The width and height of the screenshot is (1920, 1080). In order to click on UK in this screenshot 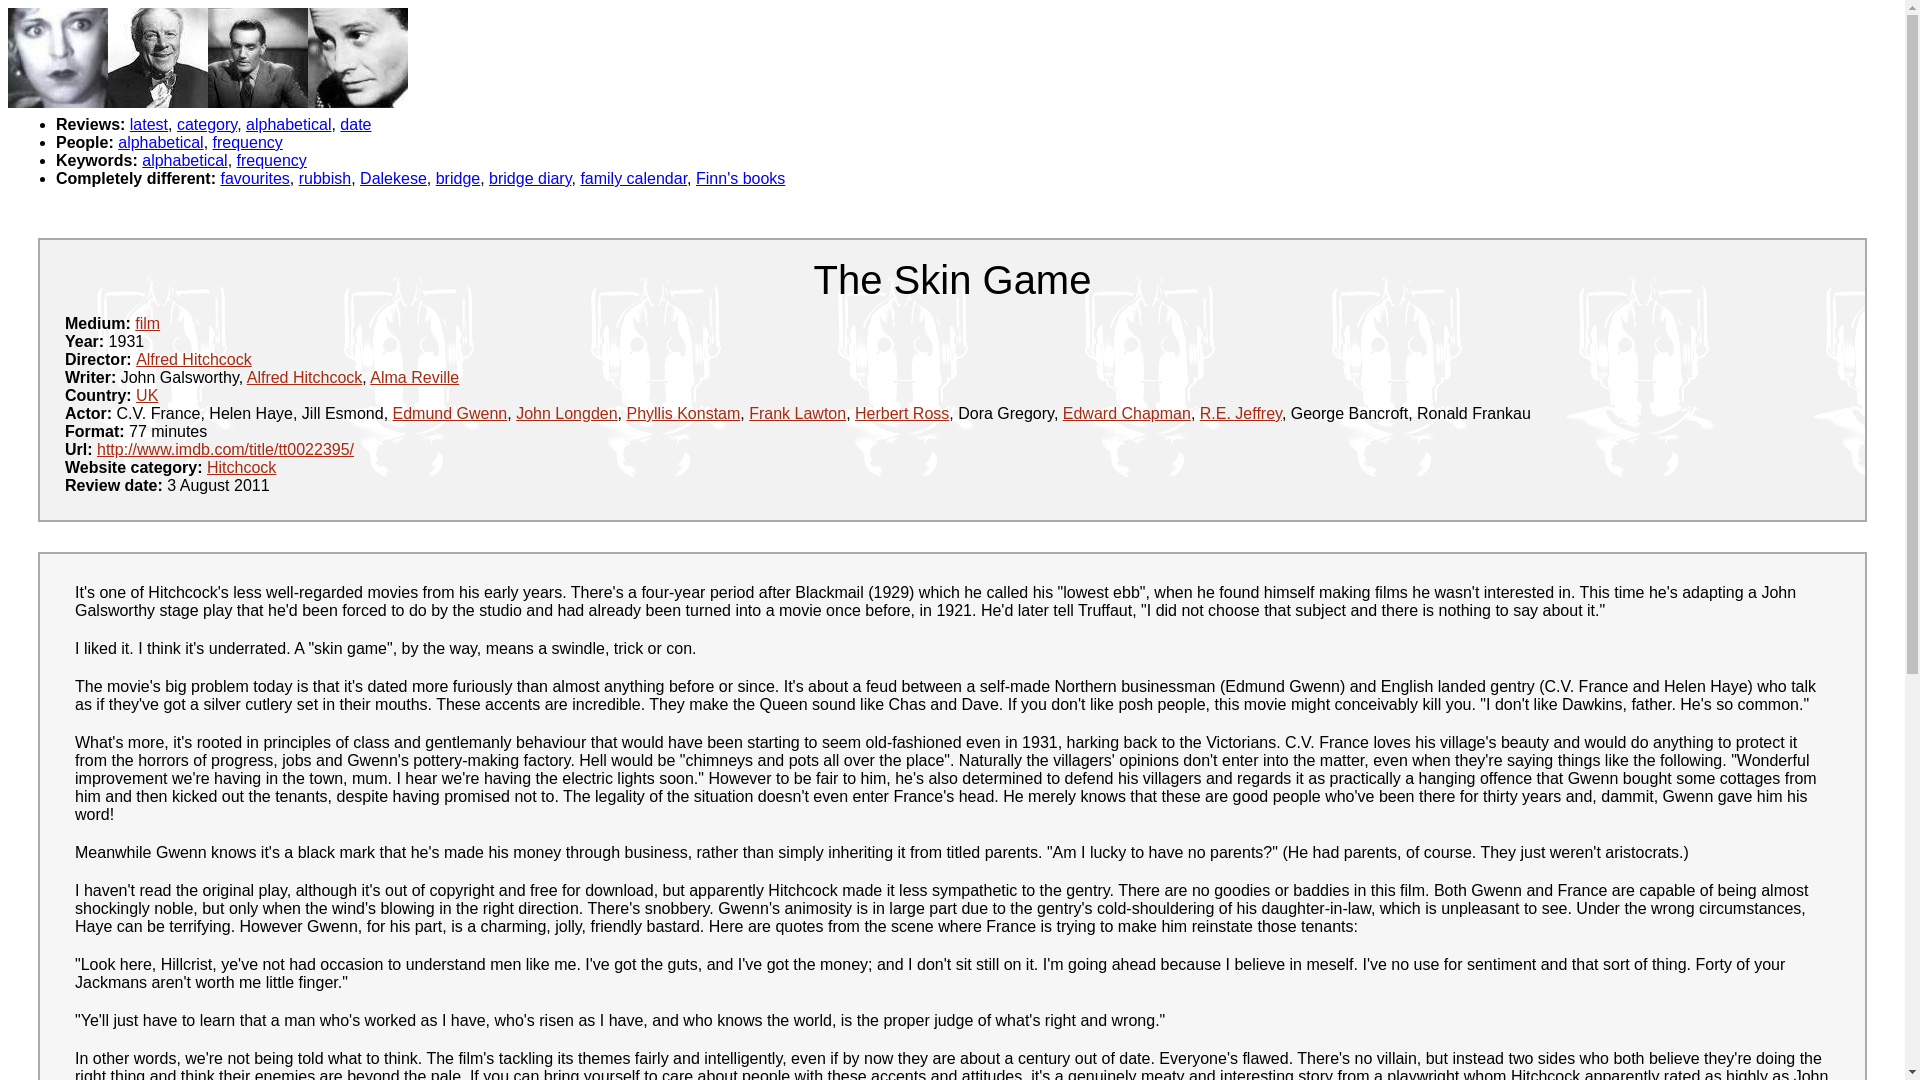, I will do `click(146, 394)`.